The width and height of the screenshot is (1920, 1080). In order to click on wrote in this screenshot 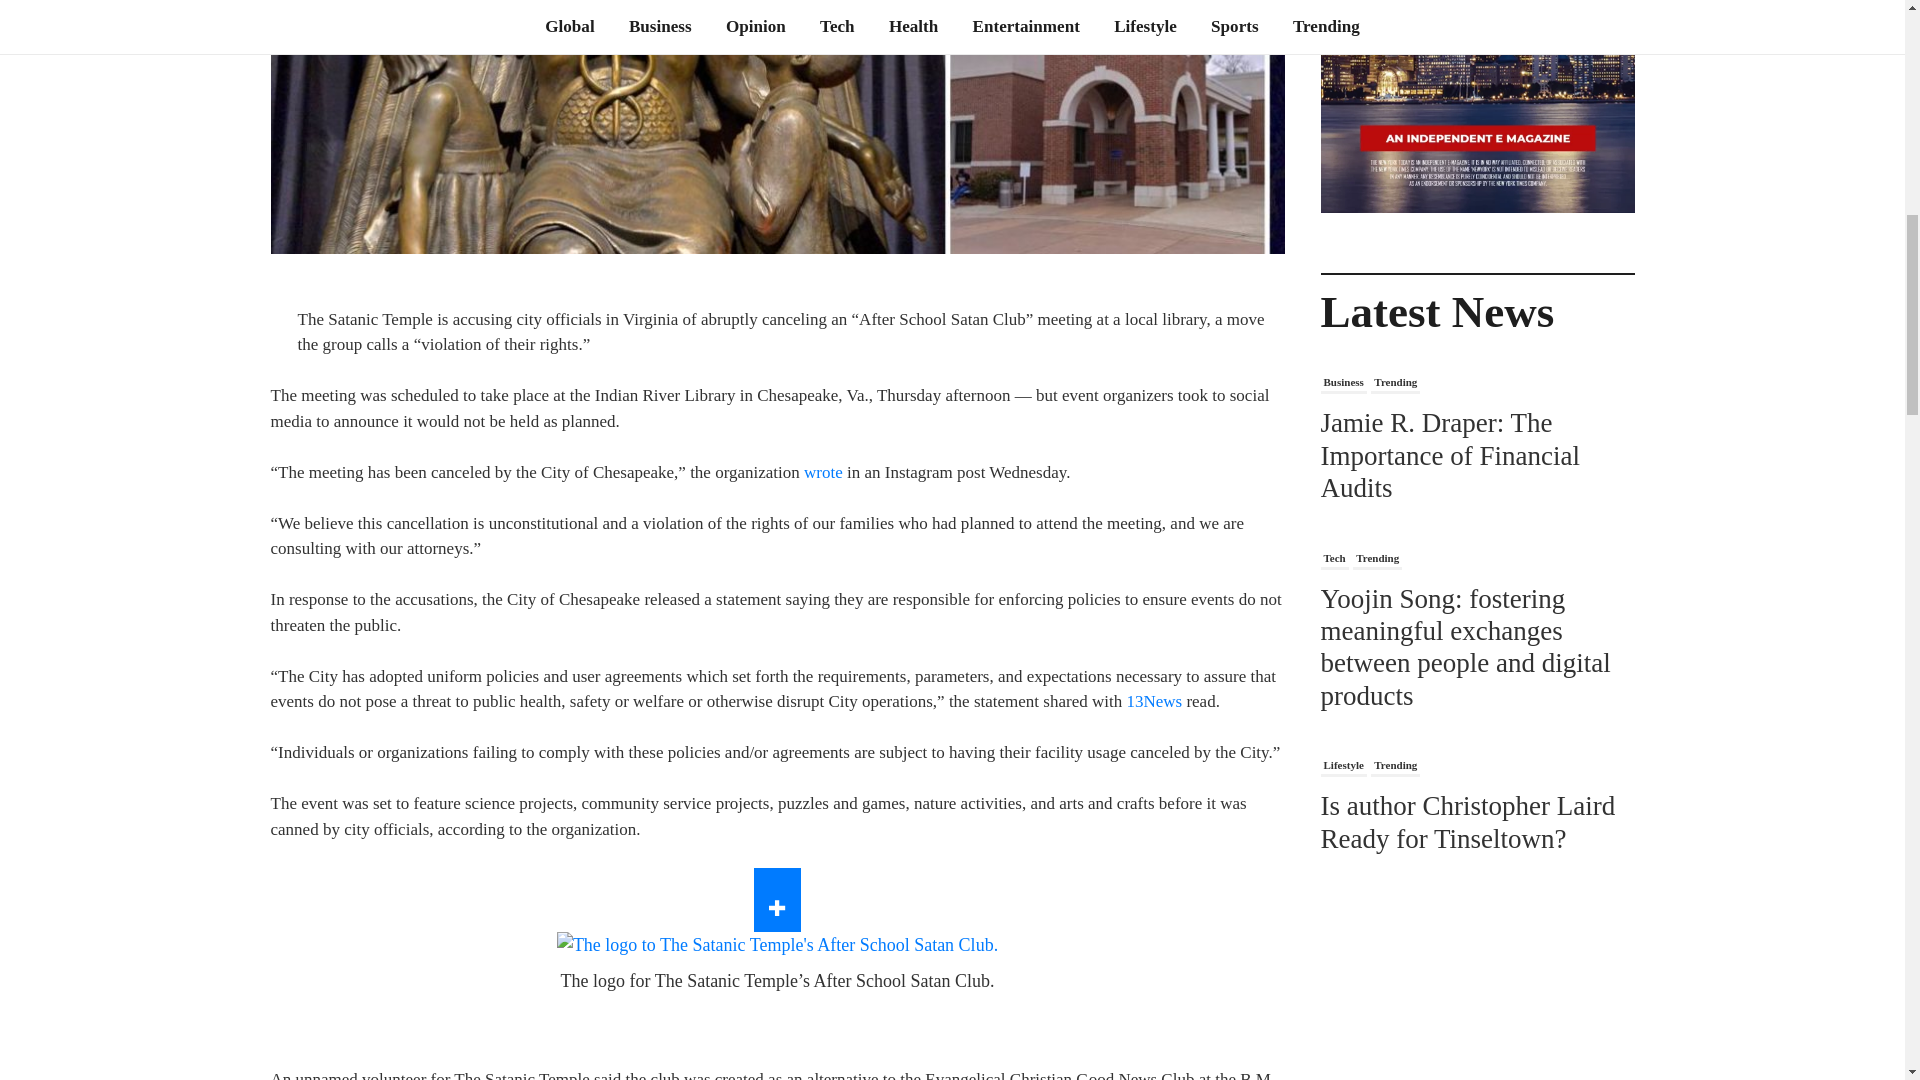, I will do `click(823, 472)`.